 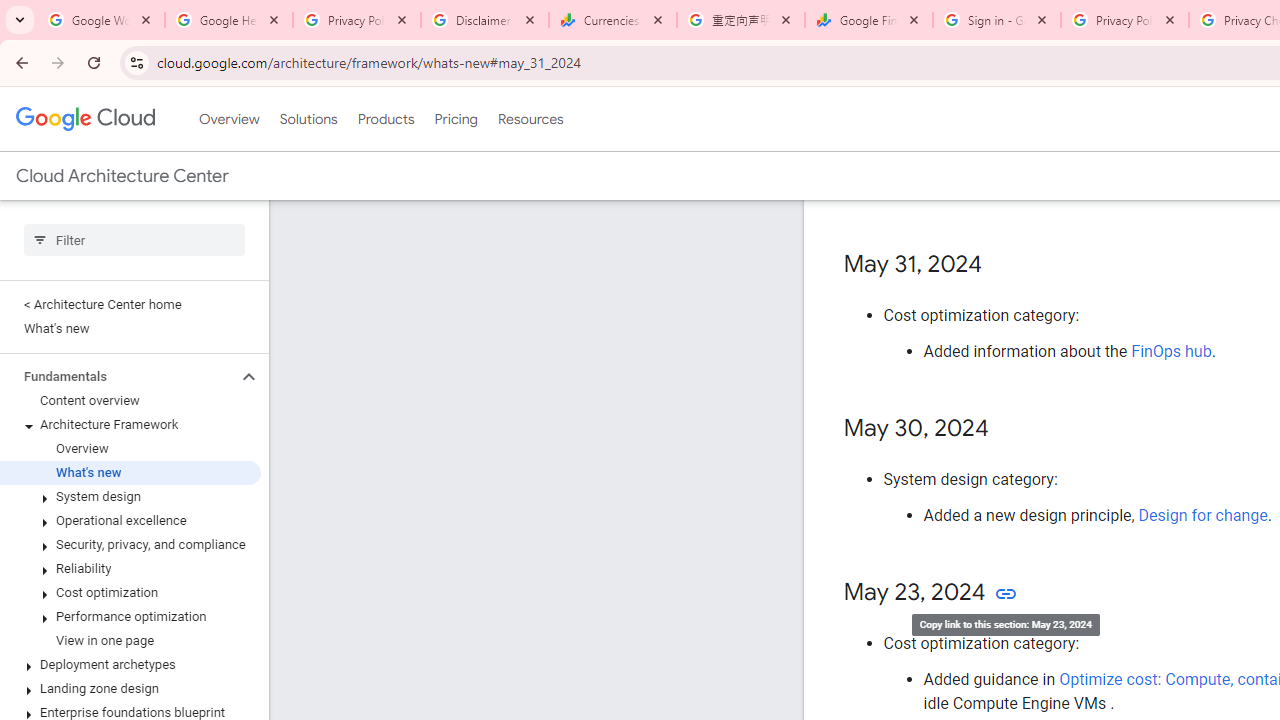 I want to click on Copy link to this section: May 30, 2024, so click(x=1008, y=429).